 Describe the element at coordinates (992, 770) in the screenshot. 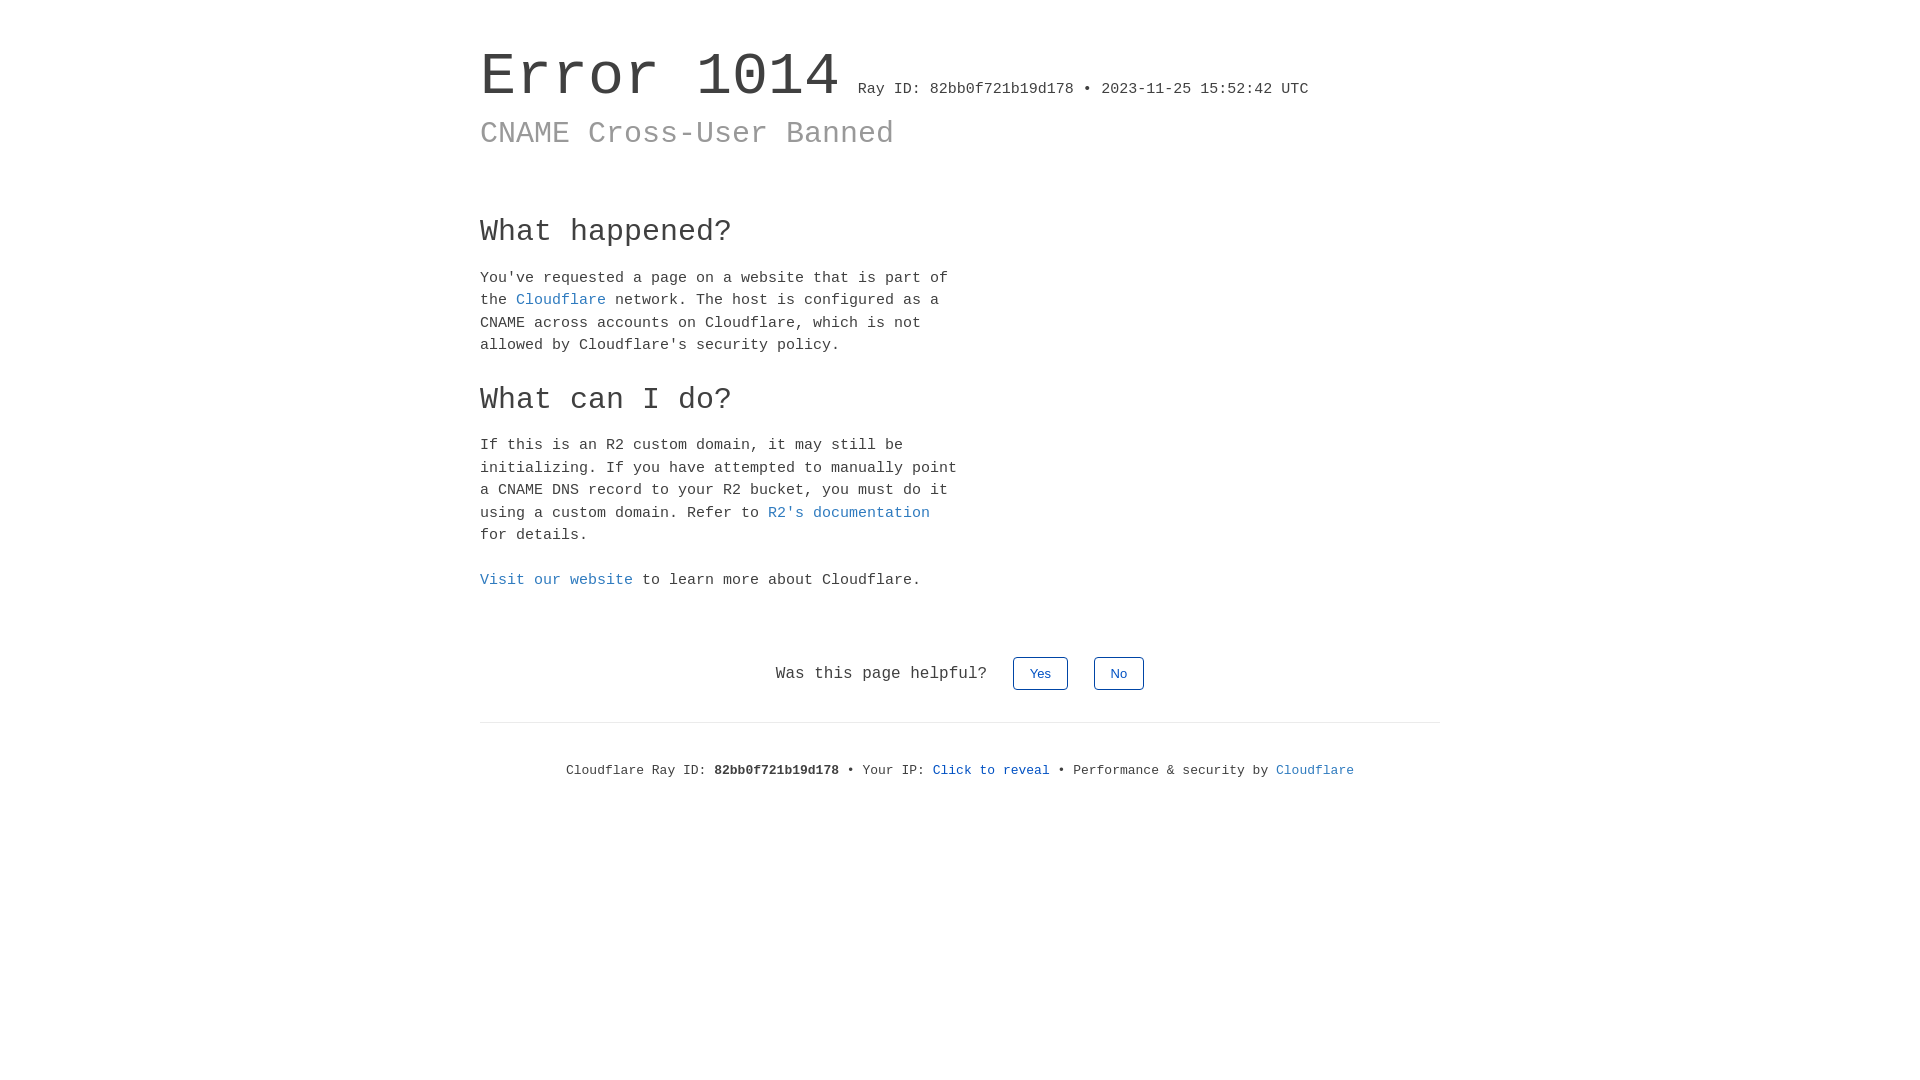

I see `Click to reveal` at that location.